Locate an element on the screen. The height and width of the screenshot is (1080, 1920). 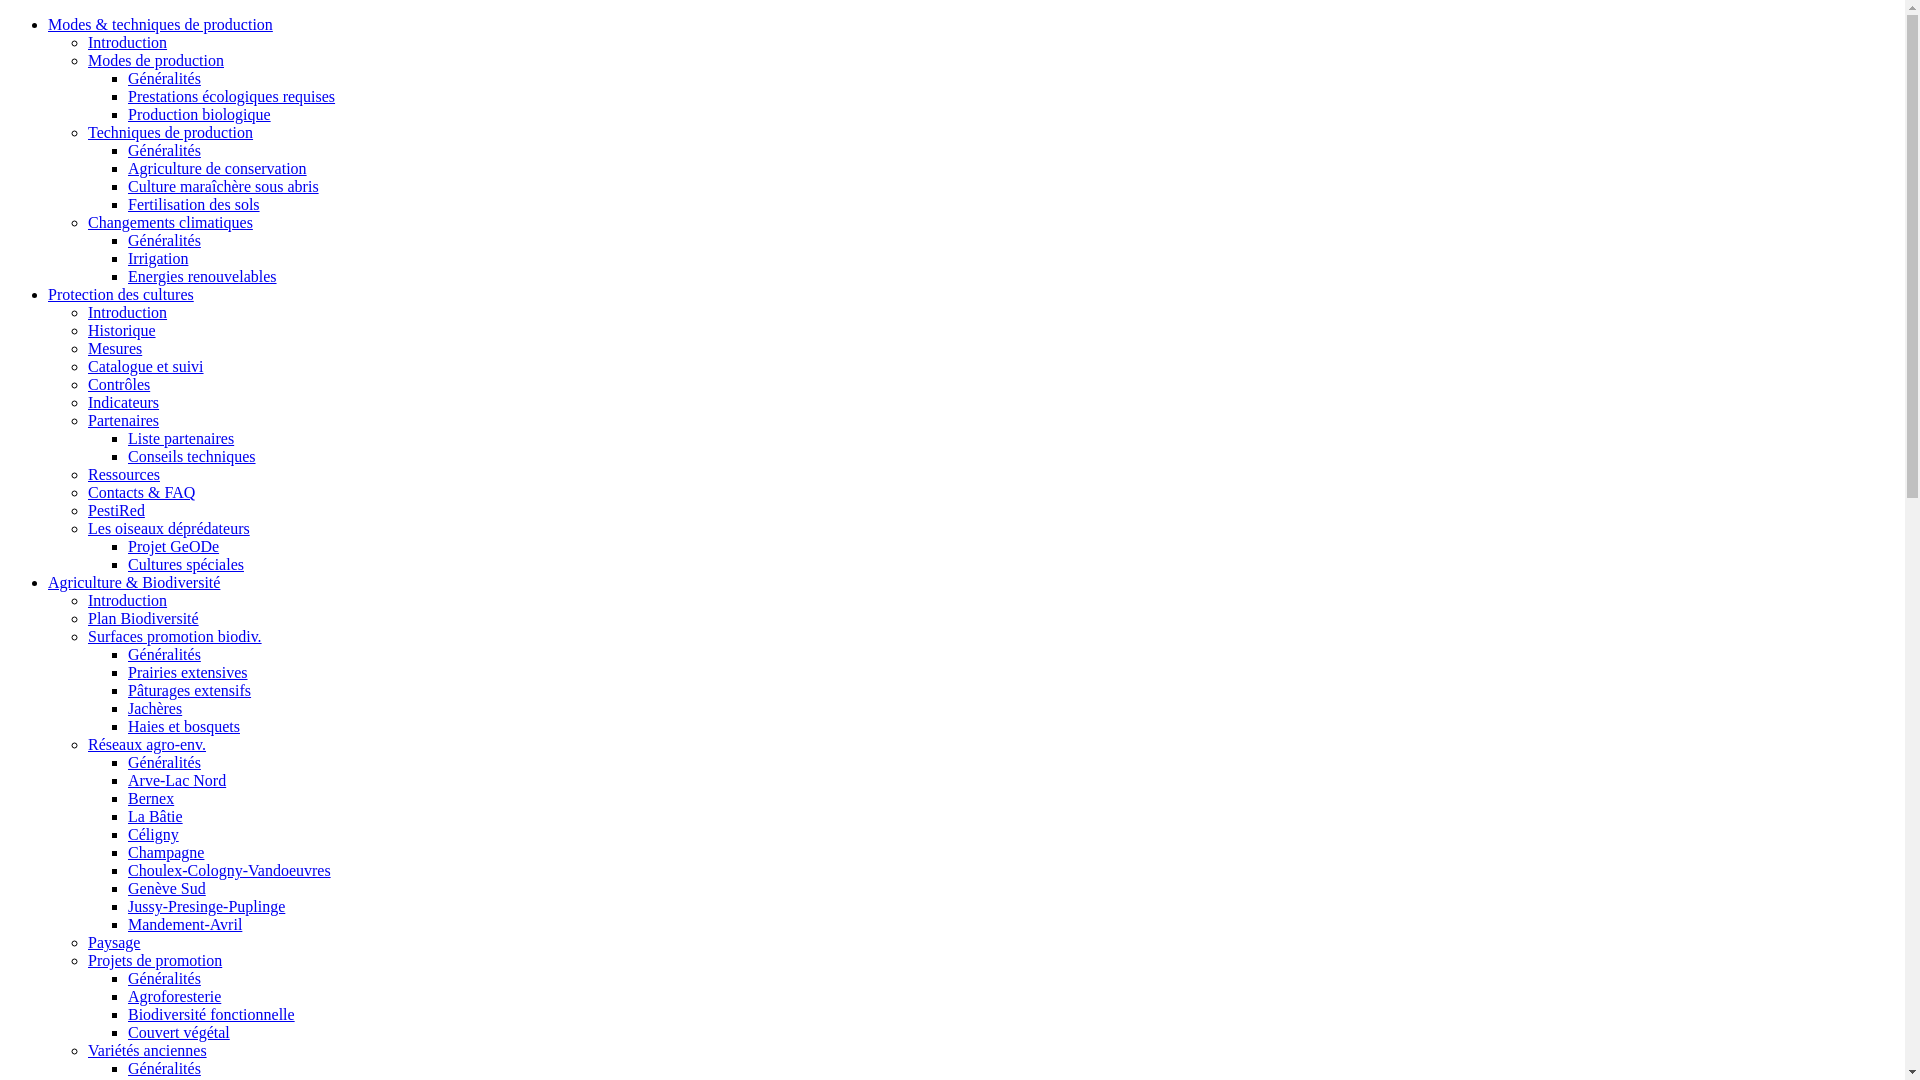
Agriculture de conservation is located at coordinates (218, 168).